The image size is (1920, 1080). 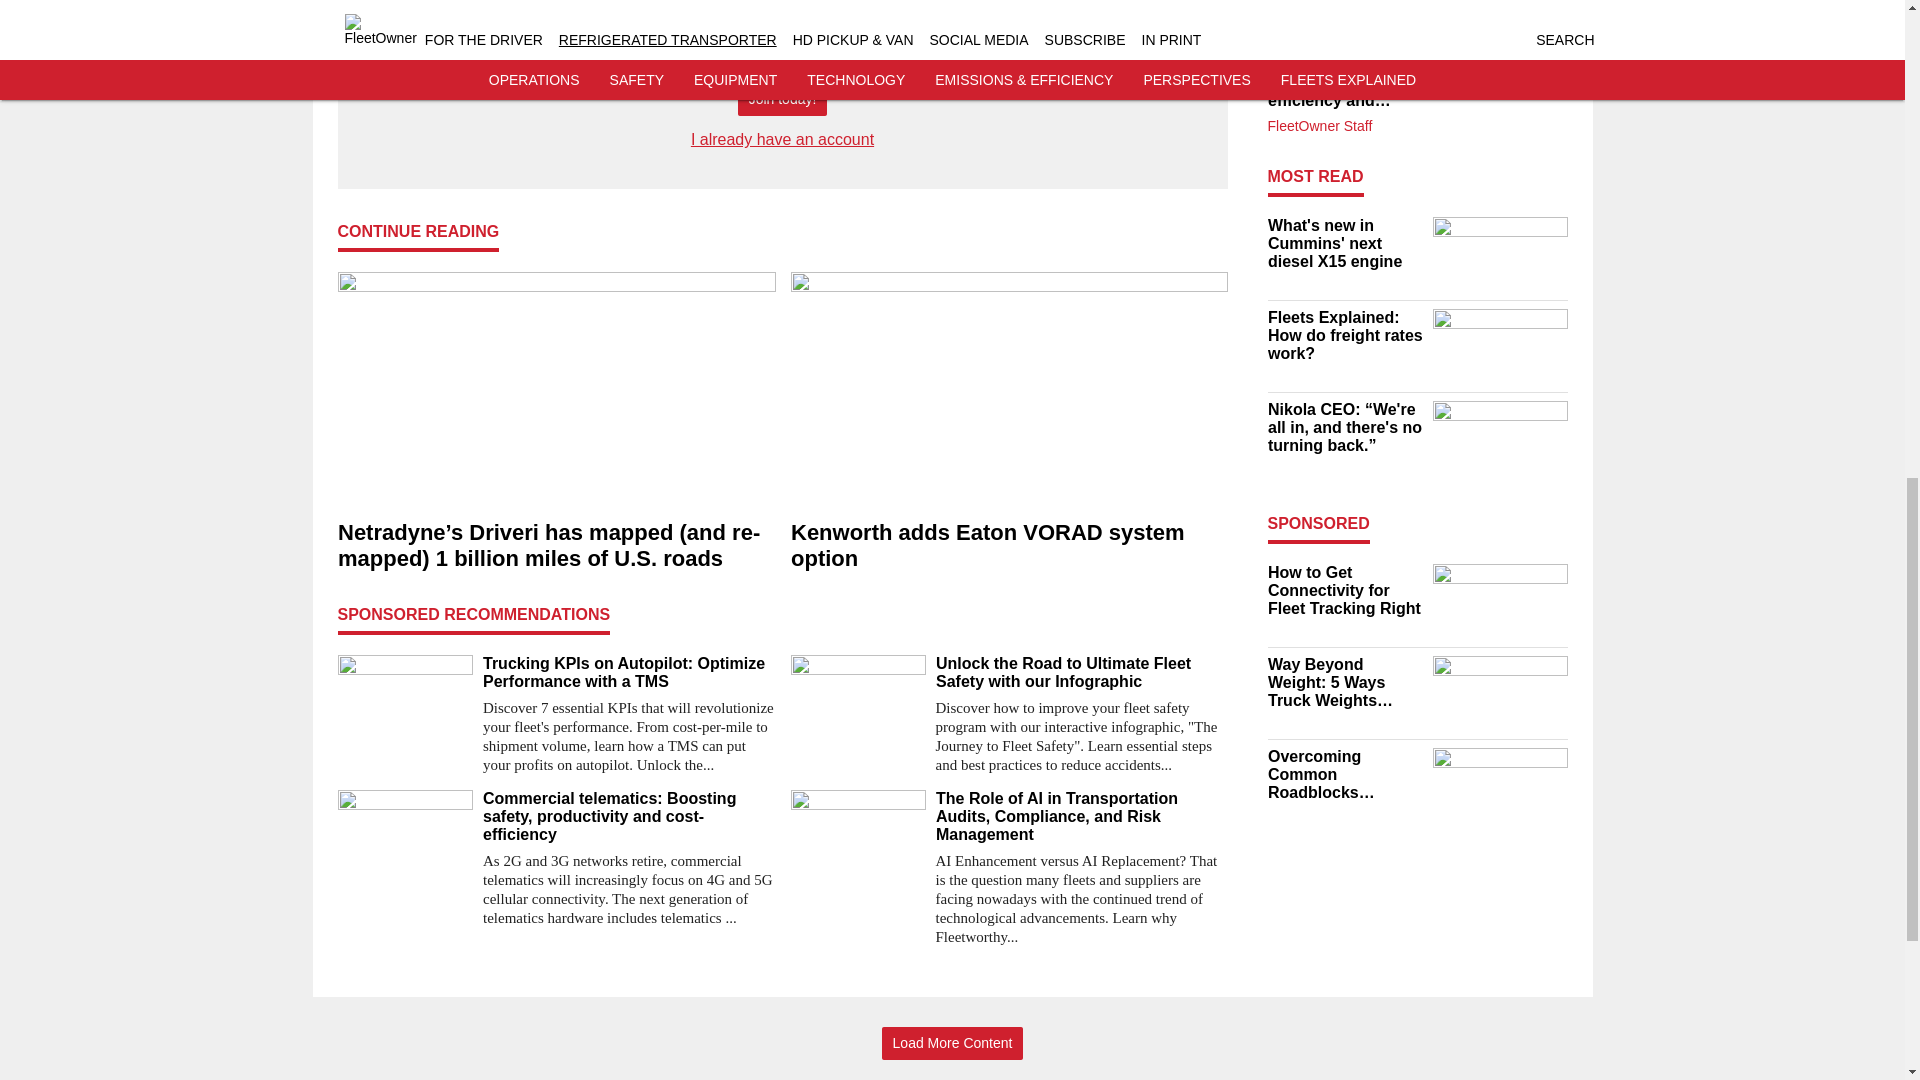 What do you see at coordinates (782, 138) in the screenshot?
I see `I already have an account` at bounding box center [782, 138].